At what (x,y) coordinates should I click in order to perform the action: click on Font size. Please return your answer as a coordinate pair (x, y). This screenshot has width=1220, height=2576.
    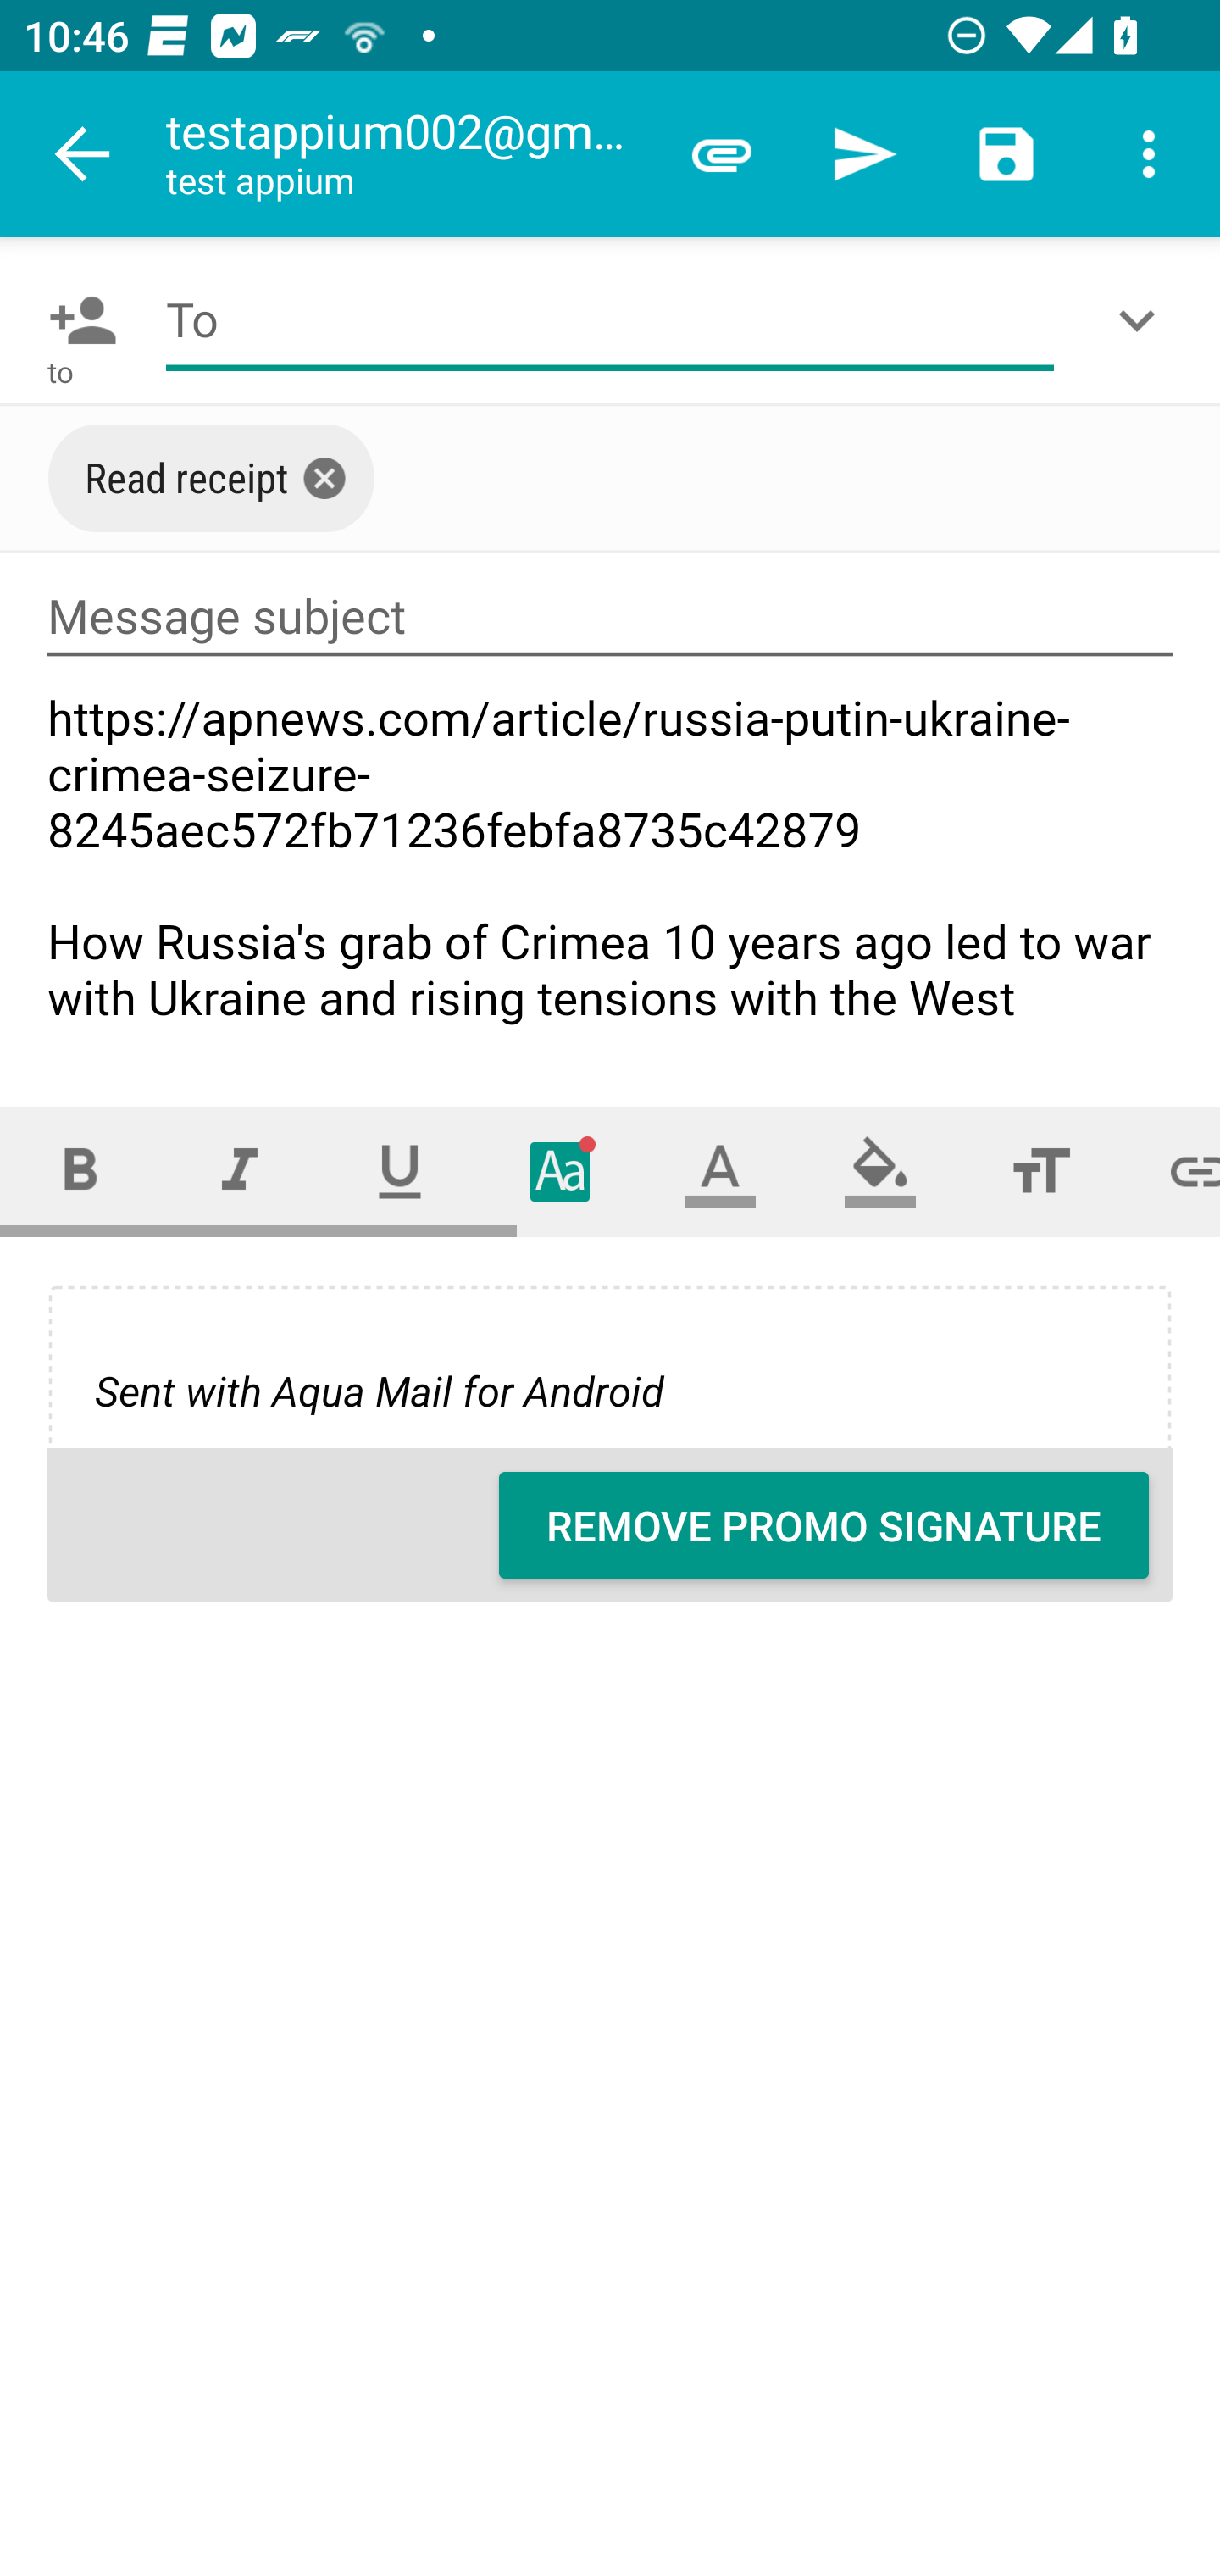
    Looking at the image, I should click on (1040, 1172).